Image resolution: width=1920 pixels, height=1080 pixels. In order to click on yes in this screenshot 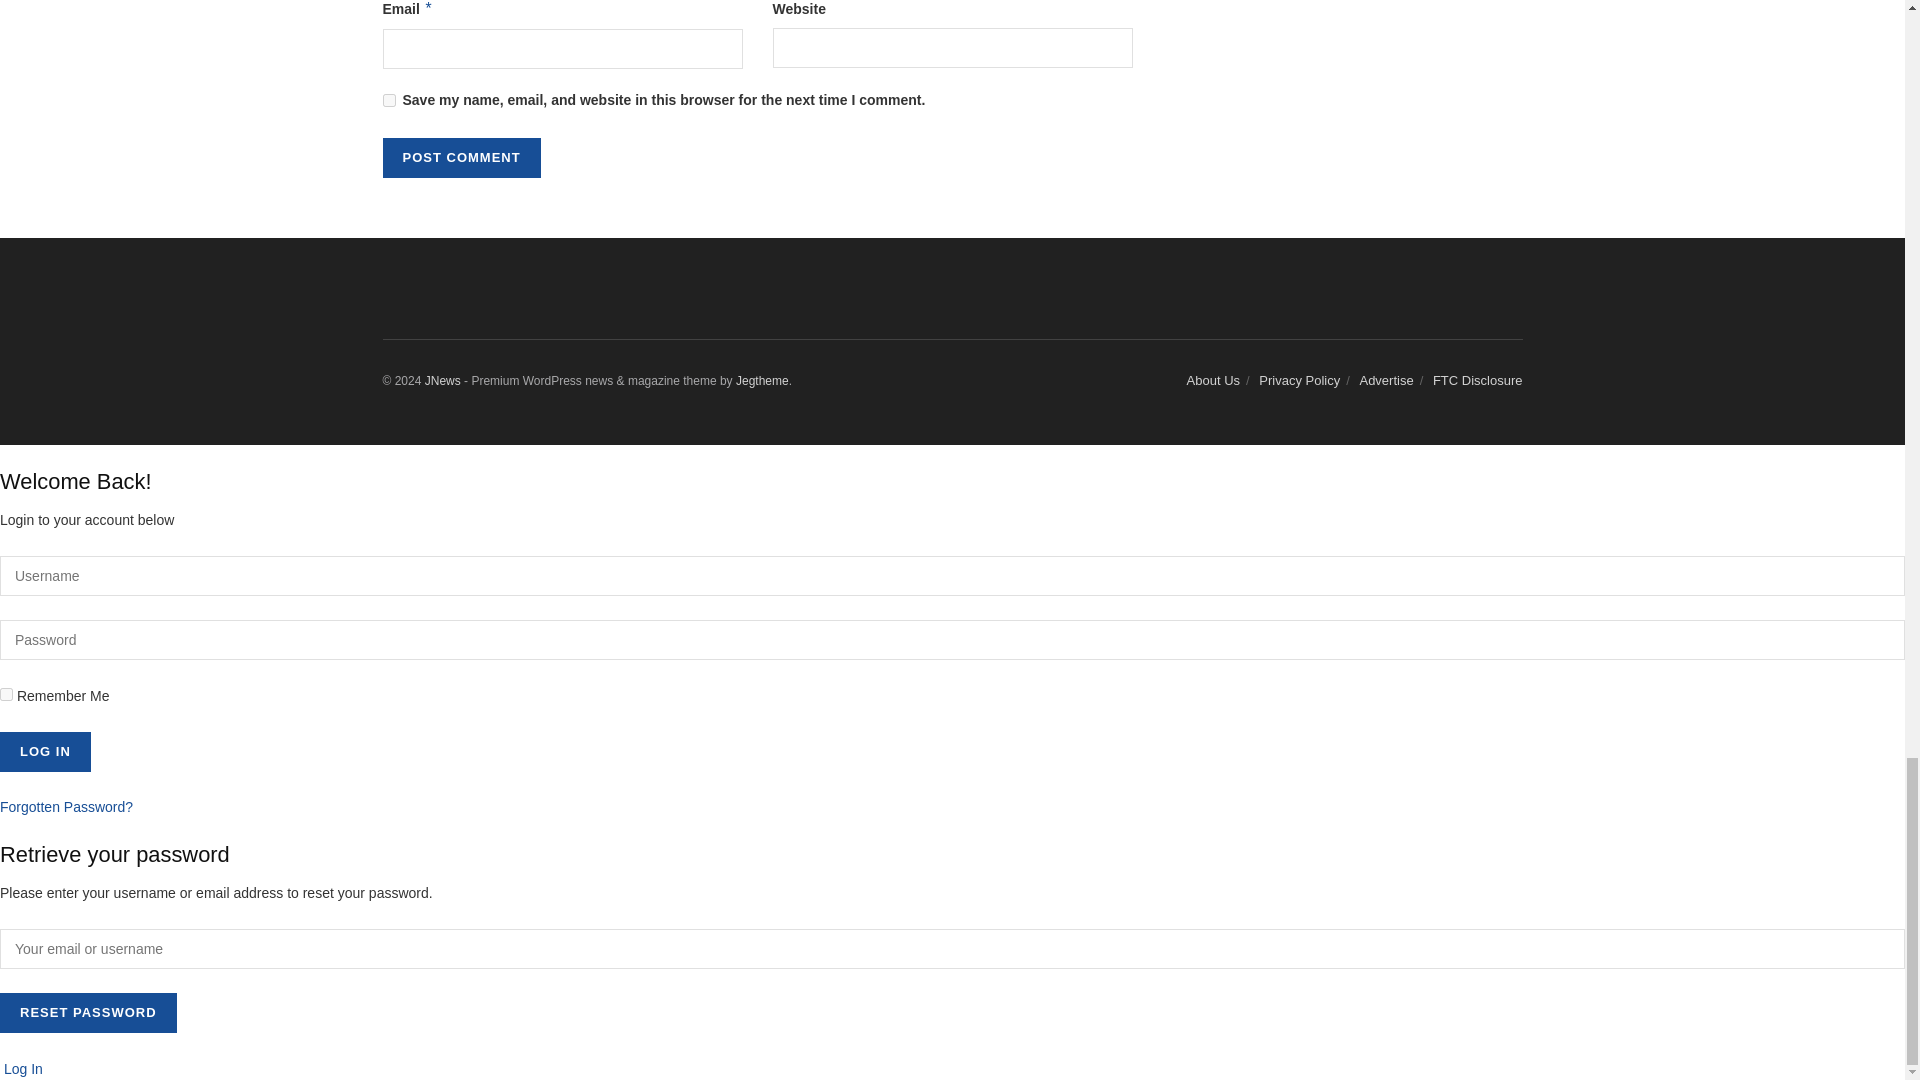, I will do `click(388, 98)`.